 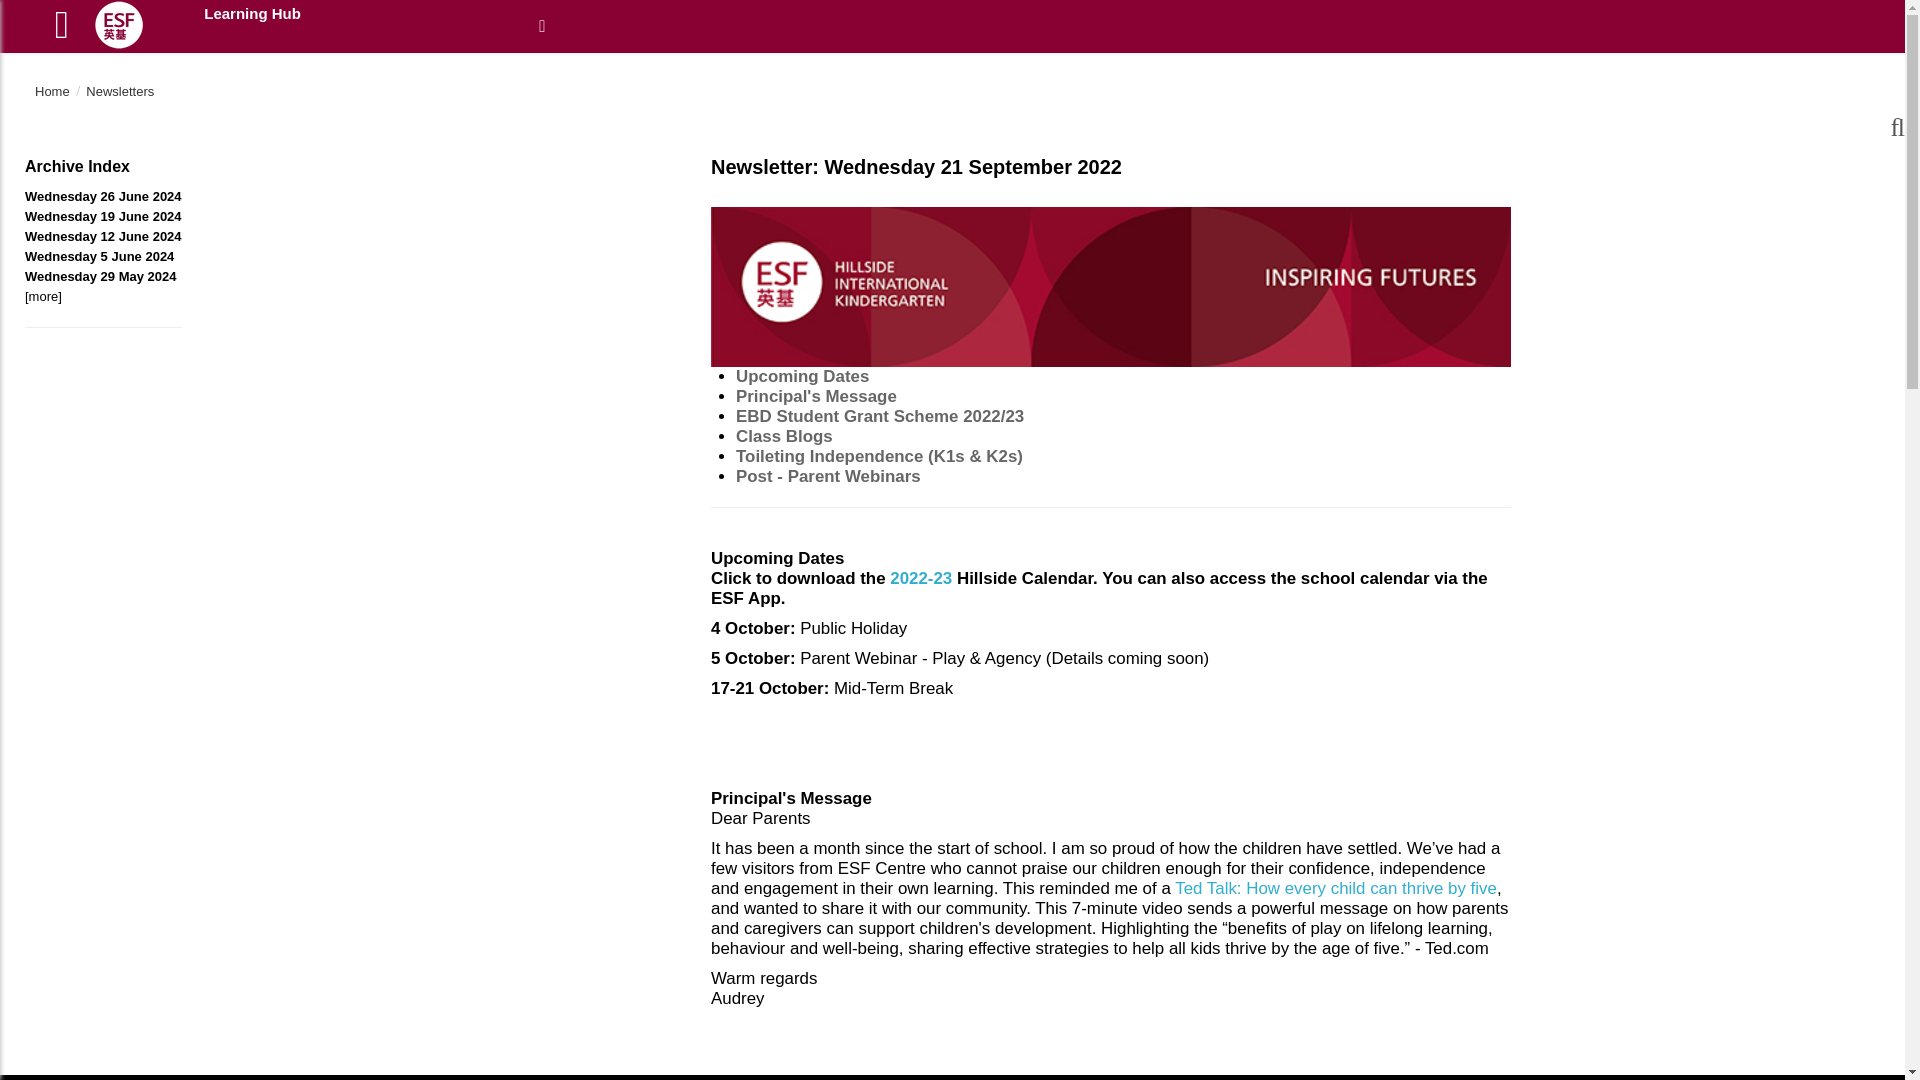 I want to click on Wednesday 19 June 2024, so click(x=103, y=216).